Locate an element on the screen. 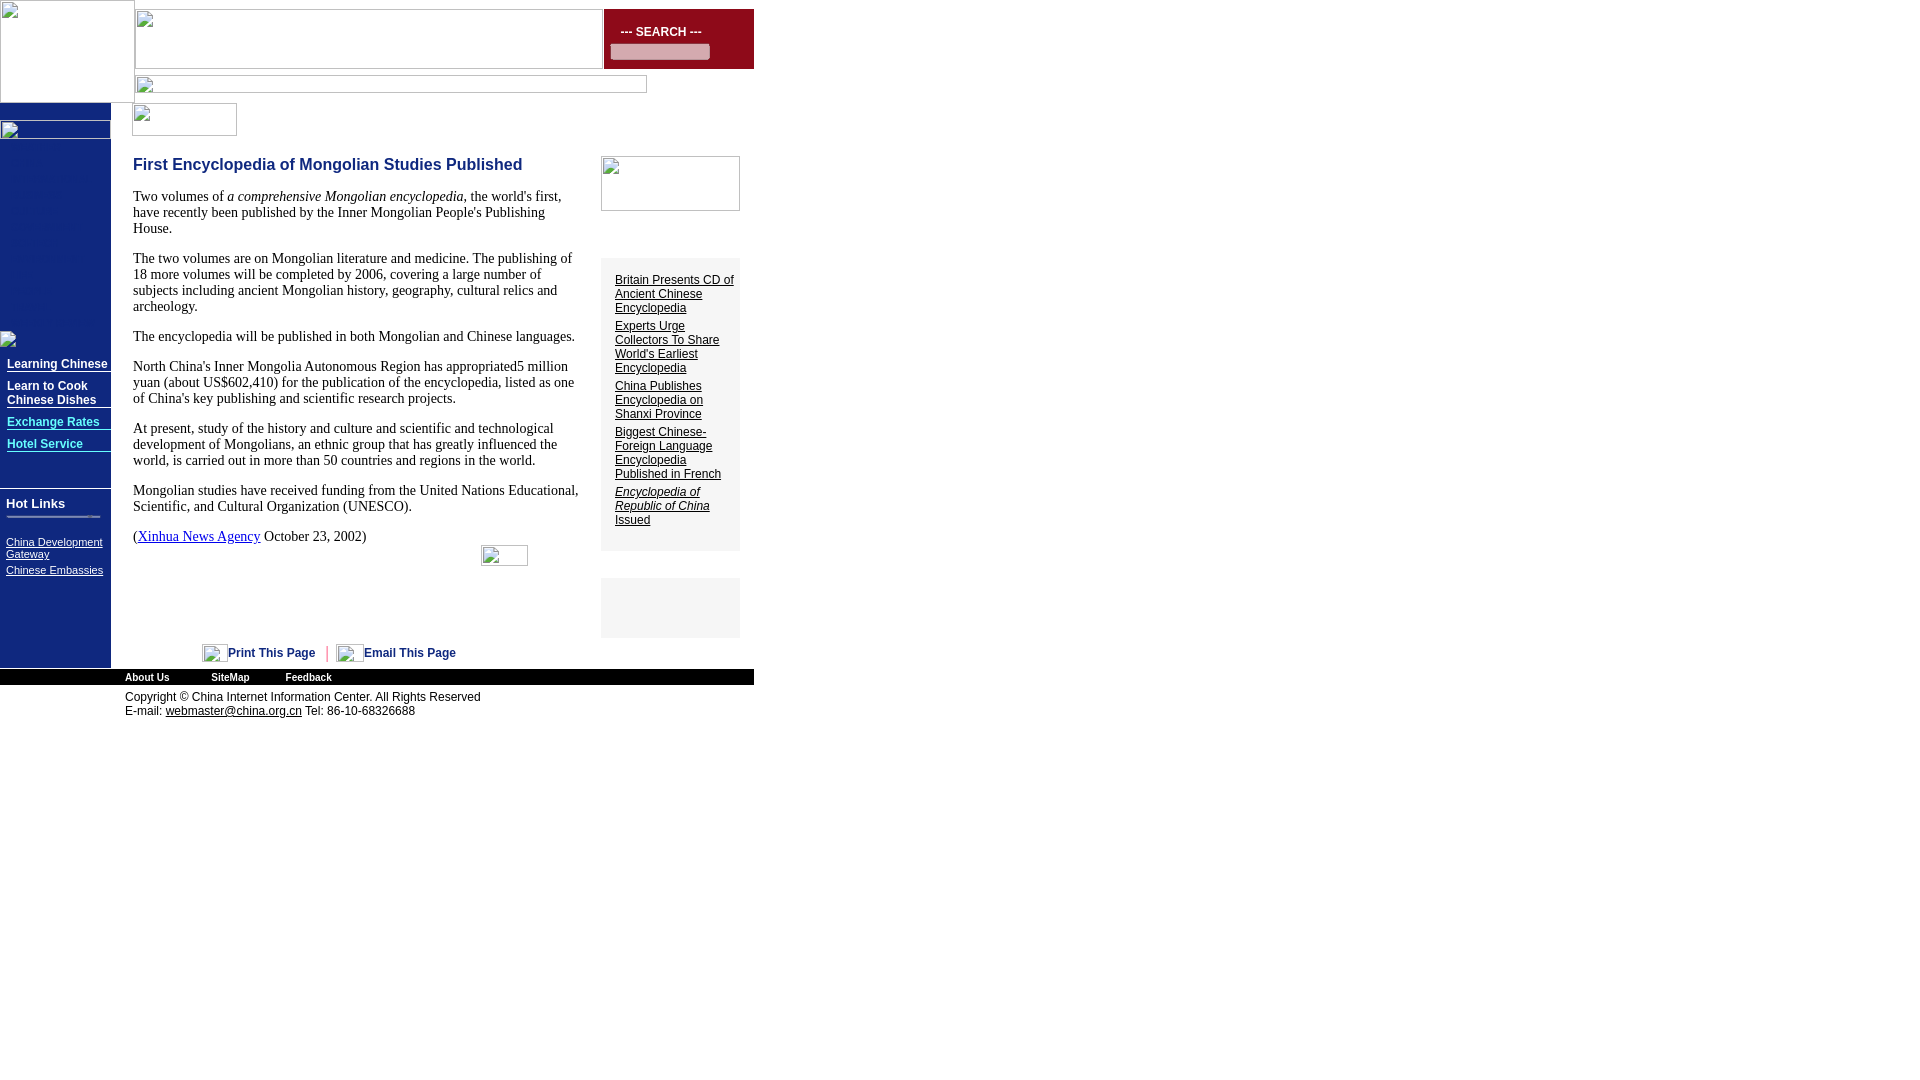 This screenshot has height=1080, width=1920. Feedback is located at coordinates (309, 676).